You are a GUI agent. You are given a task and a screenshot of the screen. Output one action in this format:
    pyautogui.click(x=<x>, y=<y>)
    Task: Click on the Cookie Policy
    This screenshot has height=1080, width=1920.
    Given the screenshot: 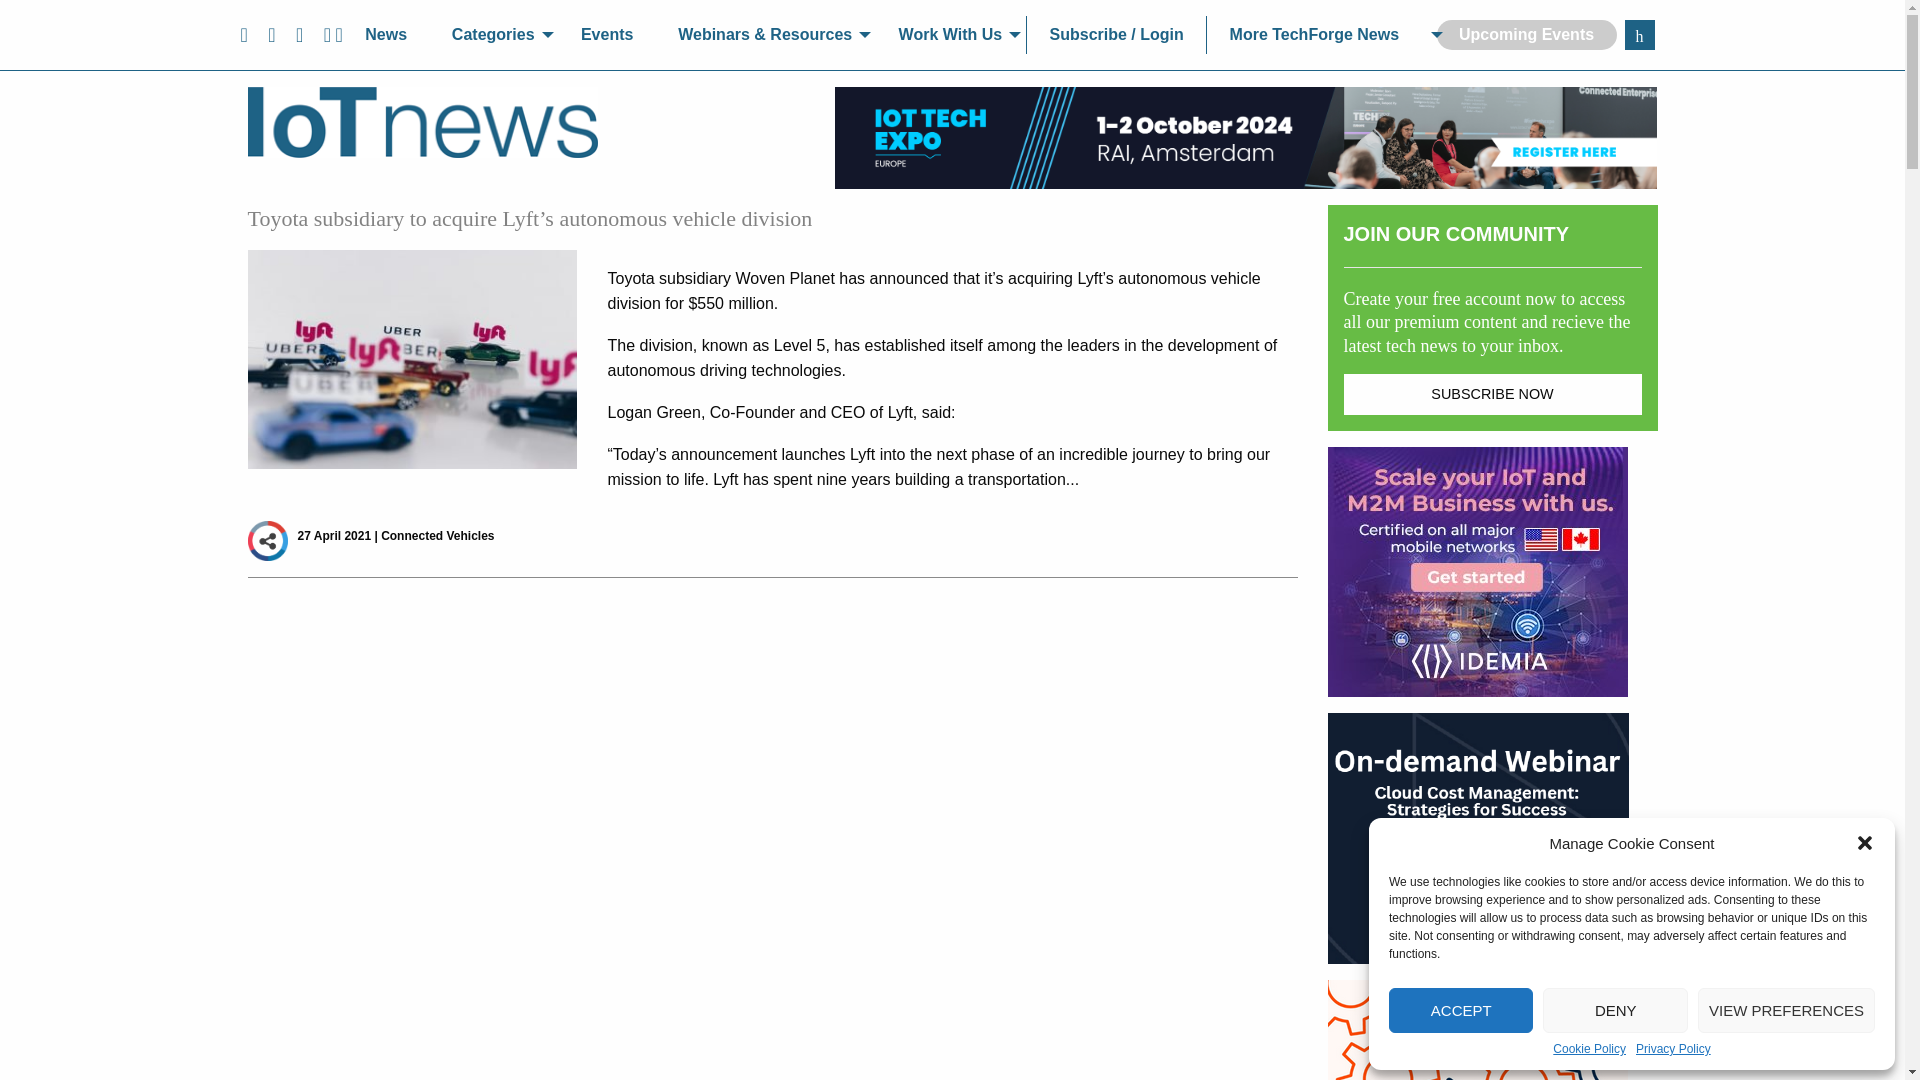 What is the action you would take?
    pyautogui.click(x=1590, y=1049)
    